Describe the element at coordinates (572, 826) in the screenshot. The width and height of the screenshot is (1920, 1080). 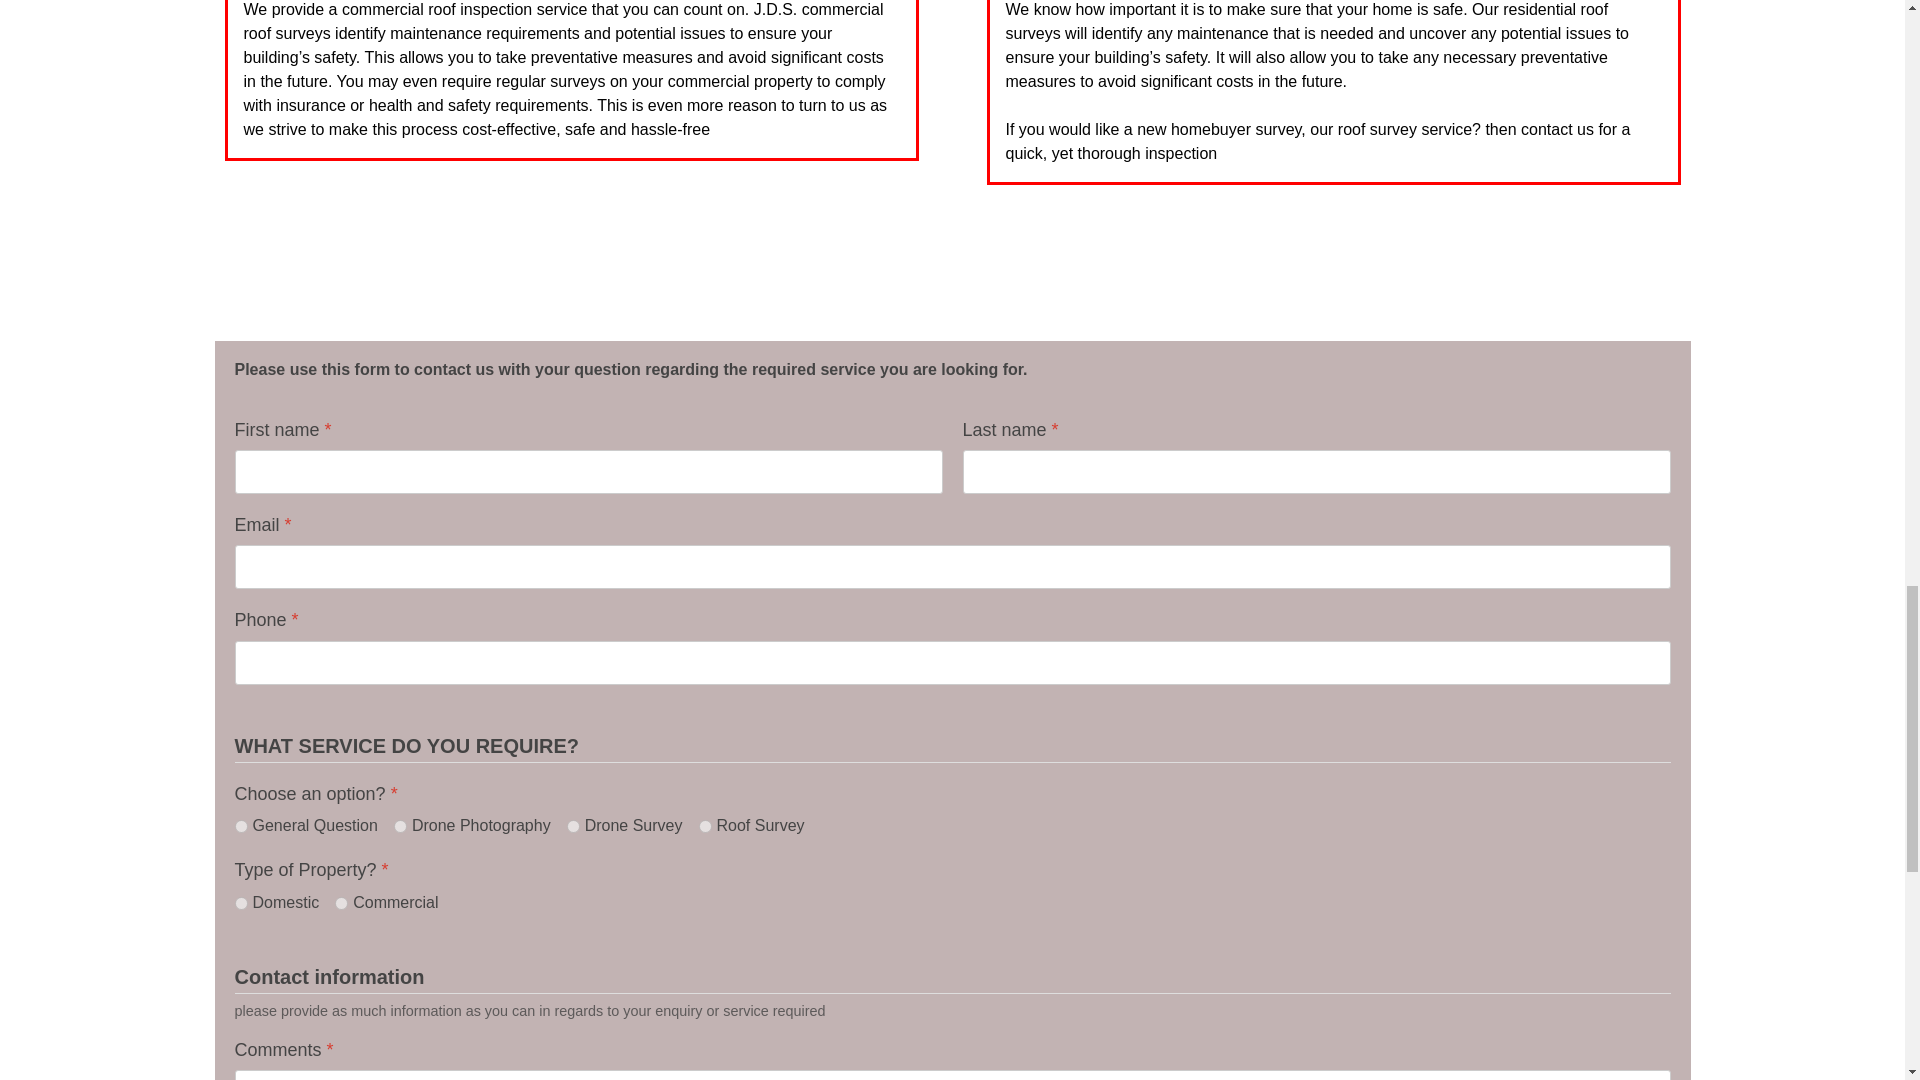
I see `Drone Survey` at that location.